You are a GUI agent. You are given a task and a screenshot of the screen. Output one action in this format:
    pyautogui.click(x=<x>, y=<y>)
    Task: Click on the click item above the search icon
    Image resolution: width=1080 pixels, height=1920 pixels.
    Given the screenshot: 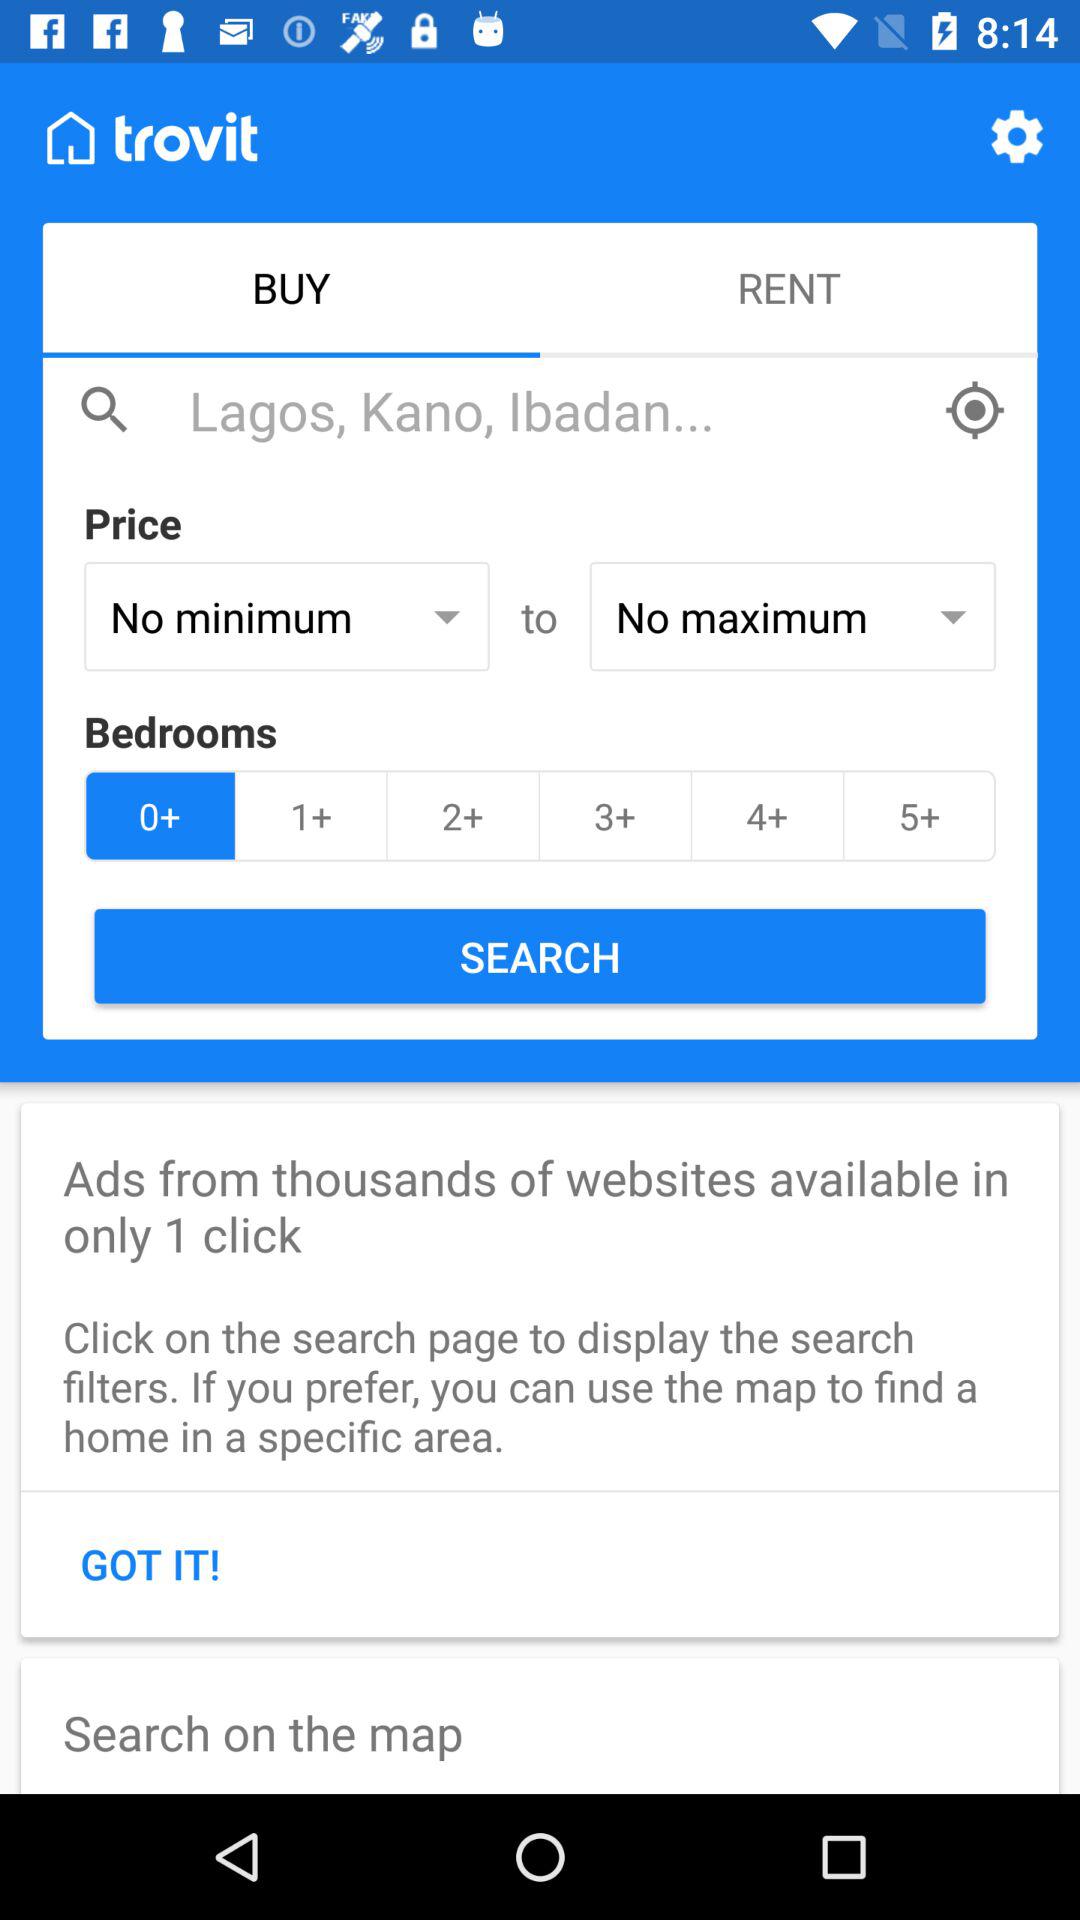 What is the action you would take?
    pyautogui.click(x=767, y=816)
    